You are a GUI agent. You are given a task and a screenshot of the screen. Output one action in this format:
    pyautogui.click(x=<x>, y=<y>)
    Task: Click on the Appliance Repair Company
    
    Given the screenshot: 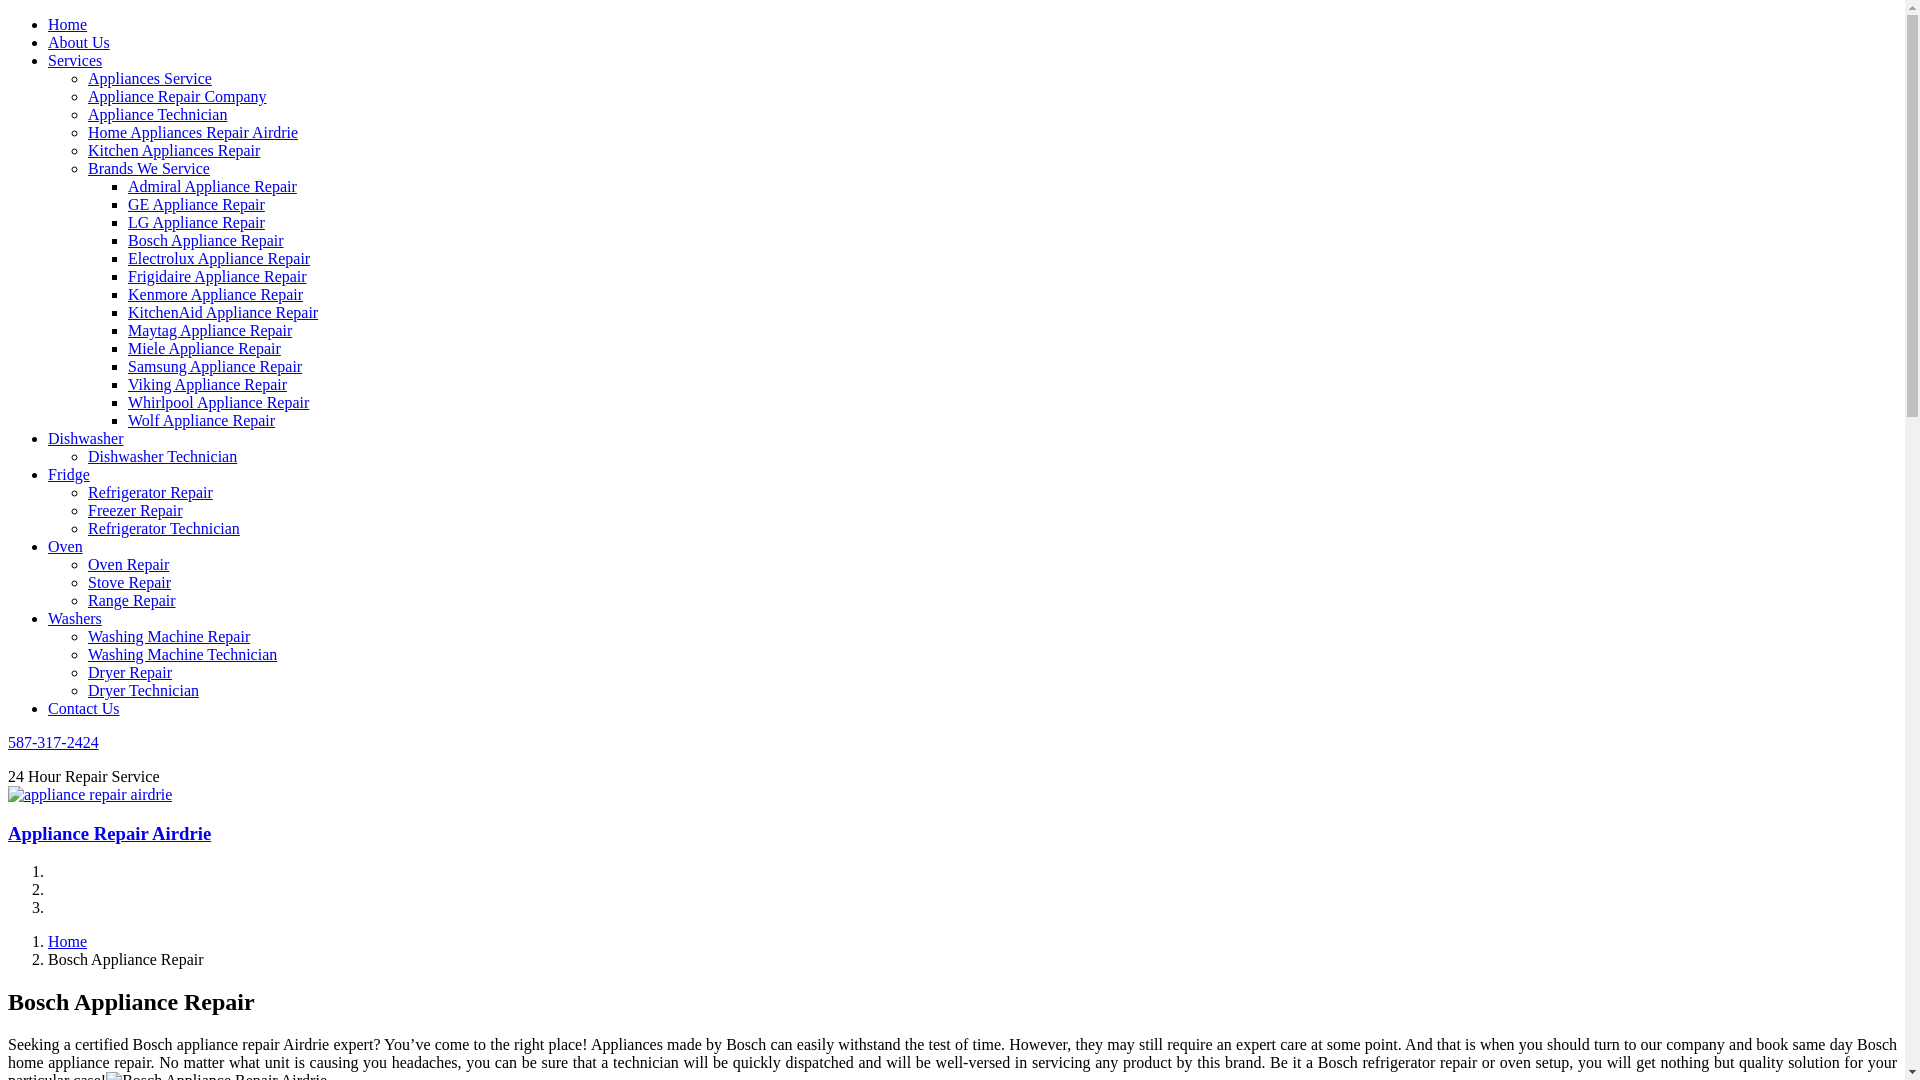 What is the action you would take?
    pyautogui.click(x=178, y=96)
    